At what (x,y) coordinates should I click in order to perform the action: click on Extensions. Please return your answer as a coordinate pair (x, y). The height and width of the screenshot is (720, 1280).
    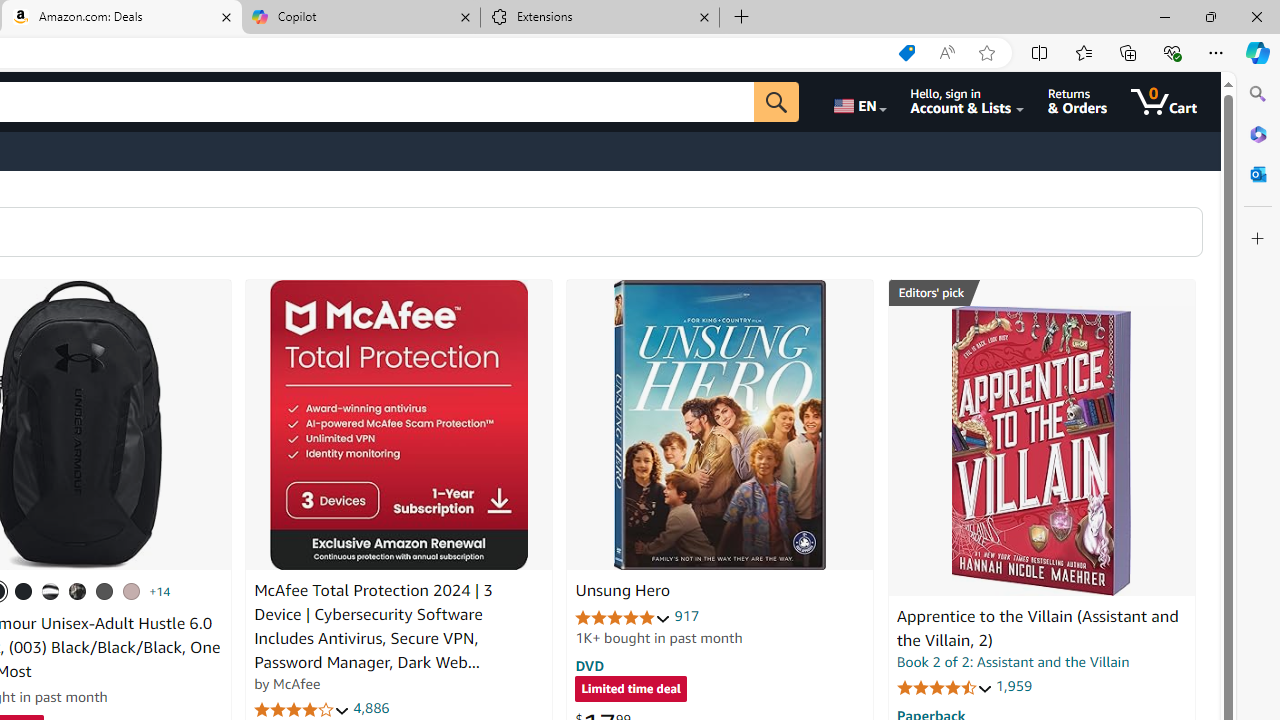
    Looking at the image, I should click on (600, 18).